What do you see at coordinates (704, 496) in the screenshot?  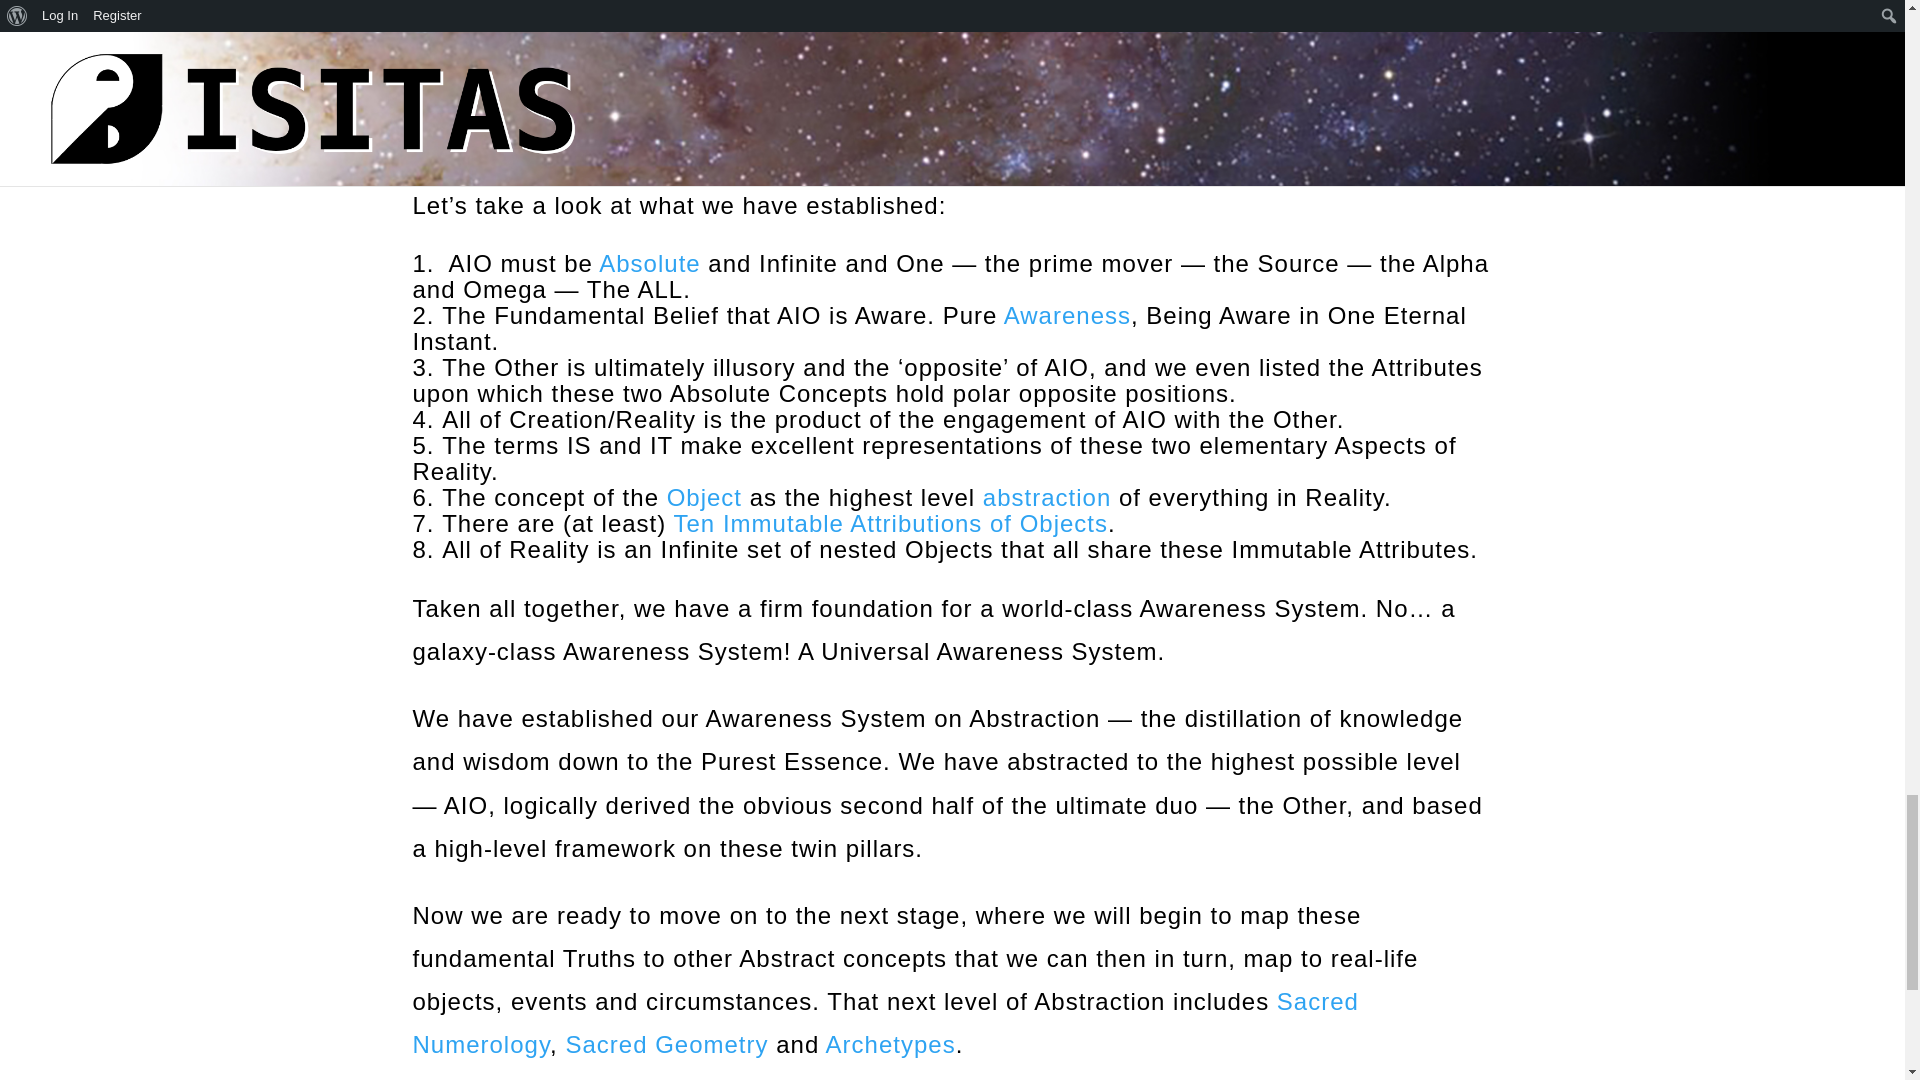 I see `Object` at bounding box center [704, 496].